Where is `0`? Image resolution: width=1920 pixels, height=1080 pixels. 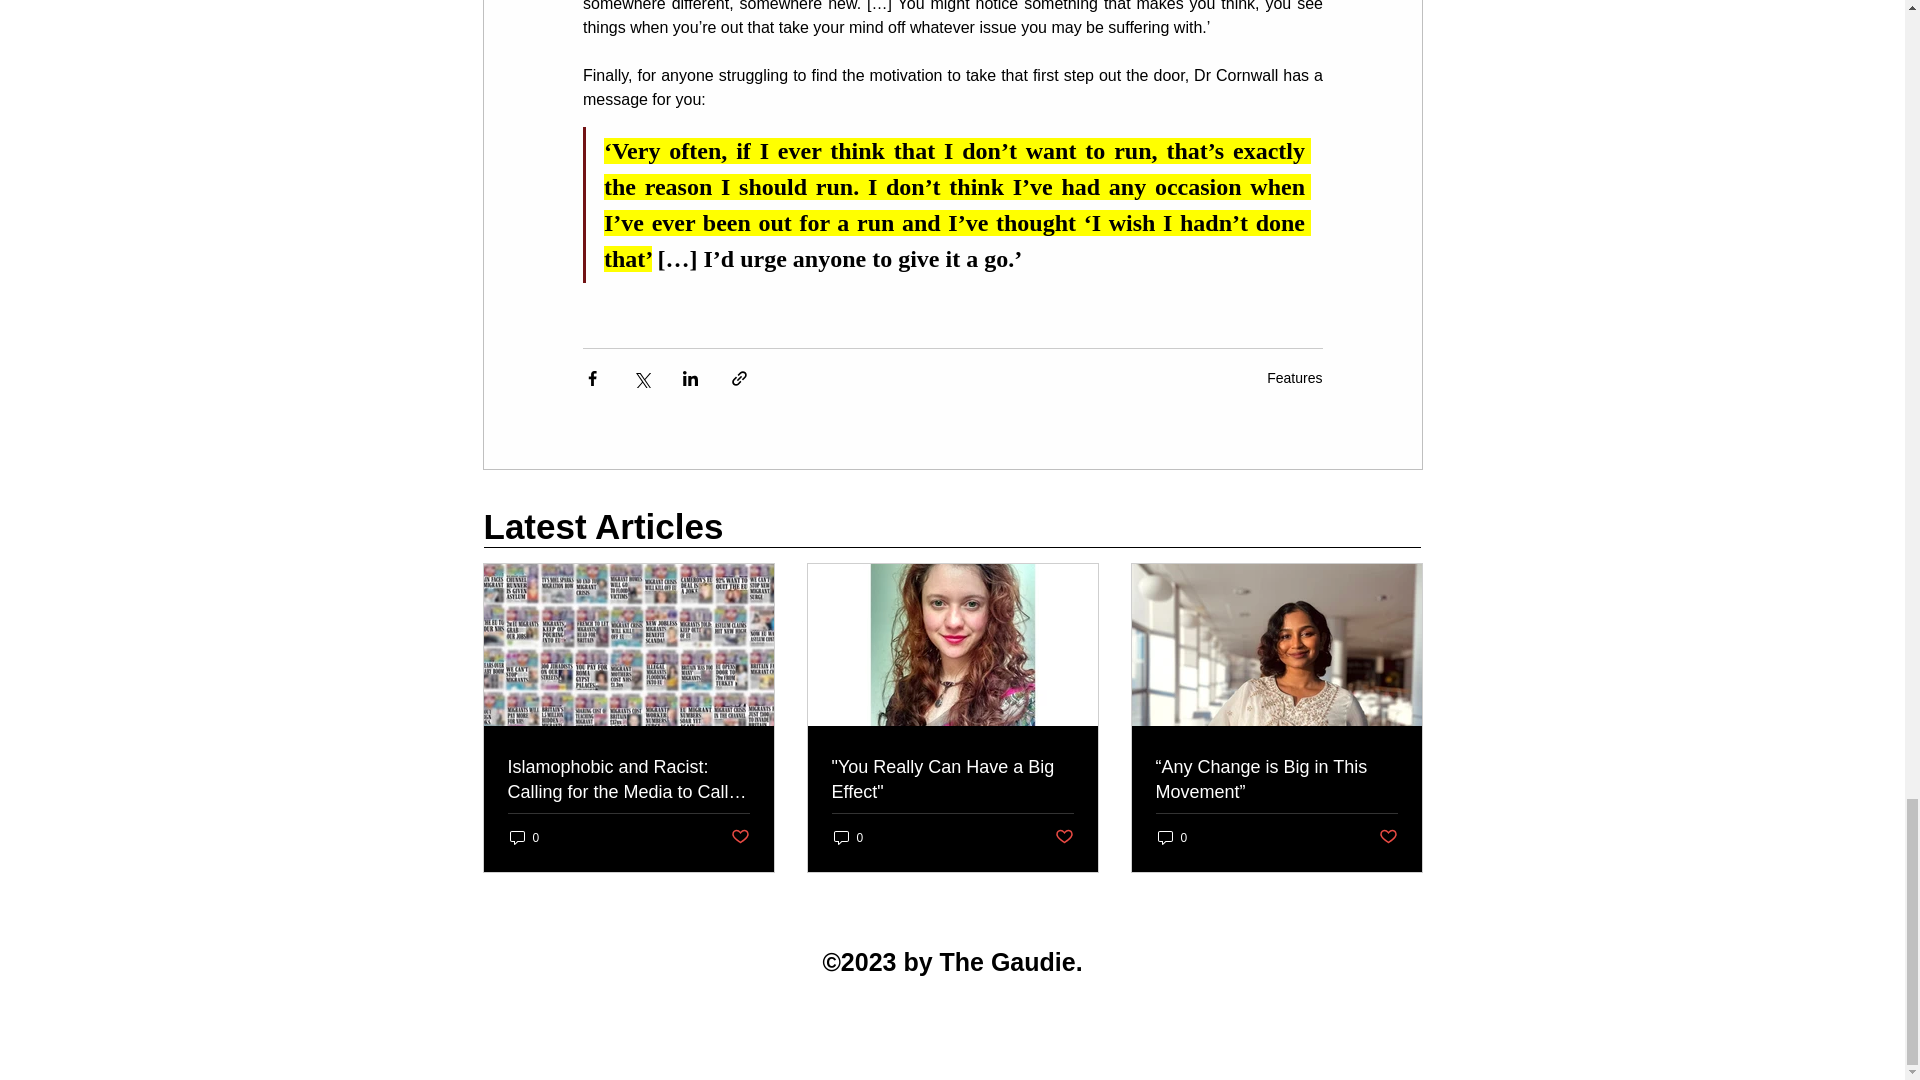 0 is located at coordinates (848, 837).